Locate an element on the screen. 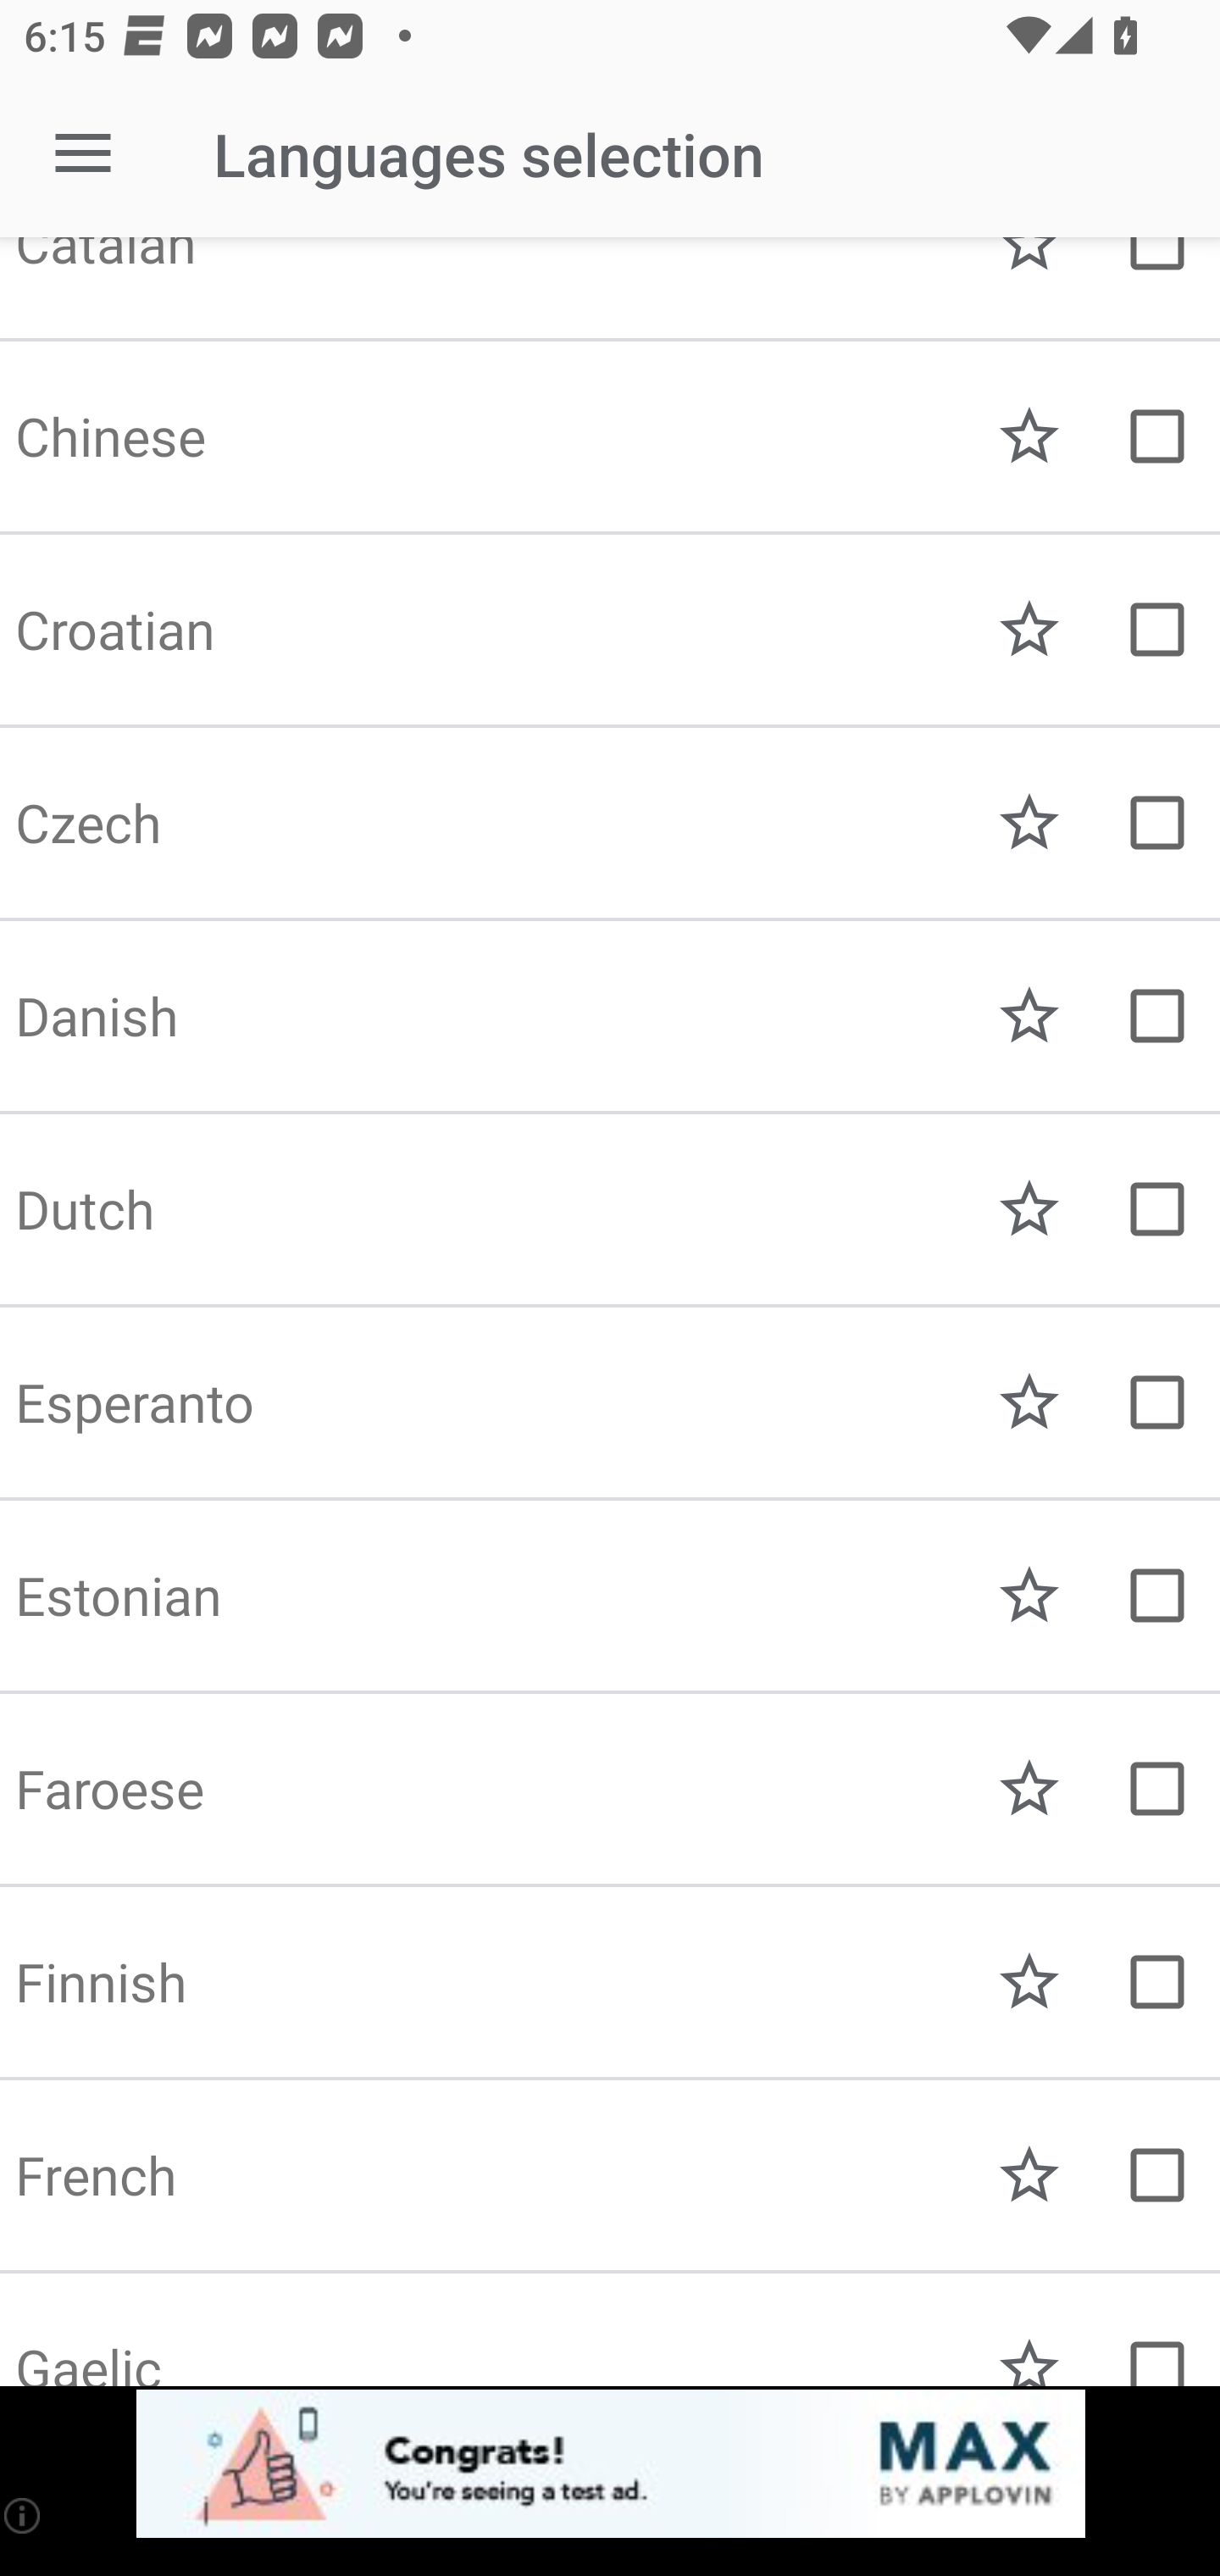 Image resolution: width=1220 pixels, height=2576 pixels. Estonian Favorite is located at coordinates (610, 1596).